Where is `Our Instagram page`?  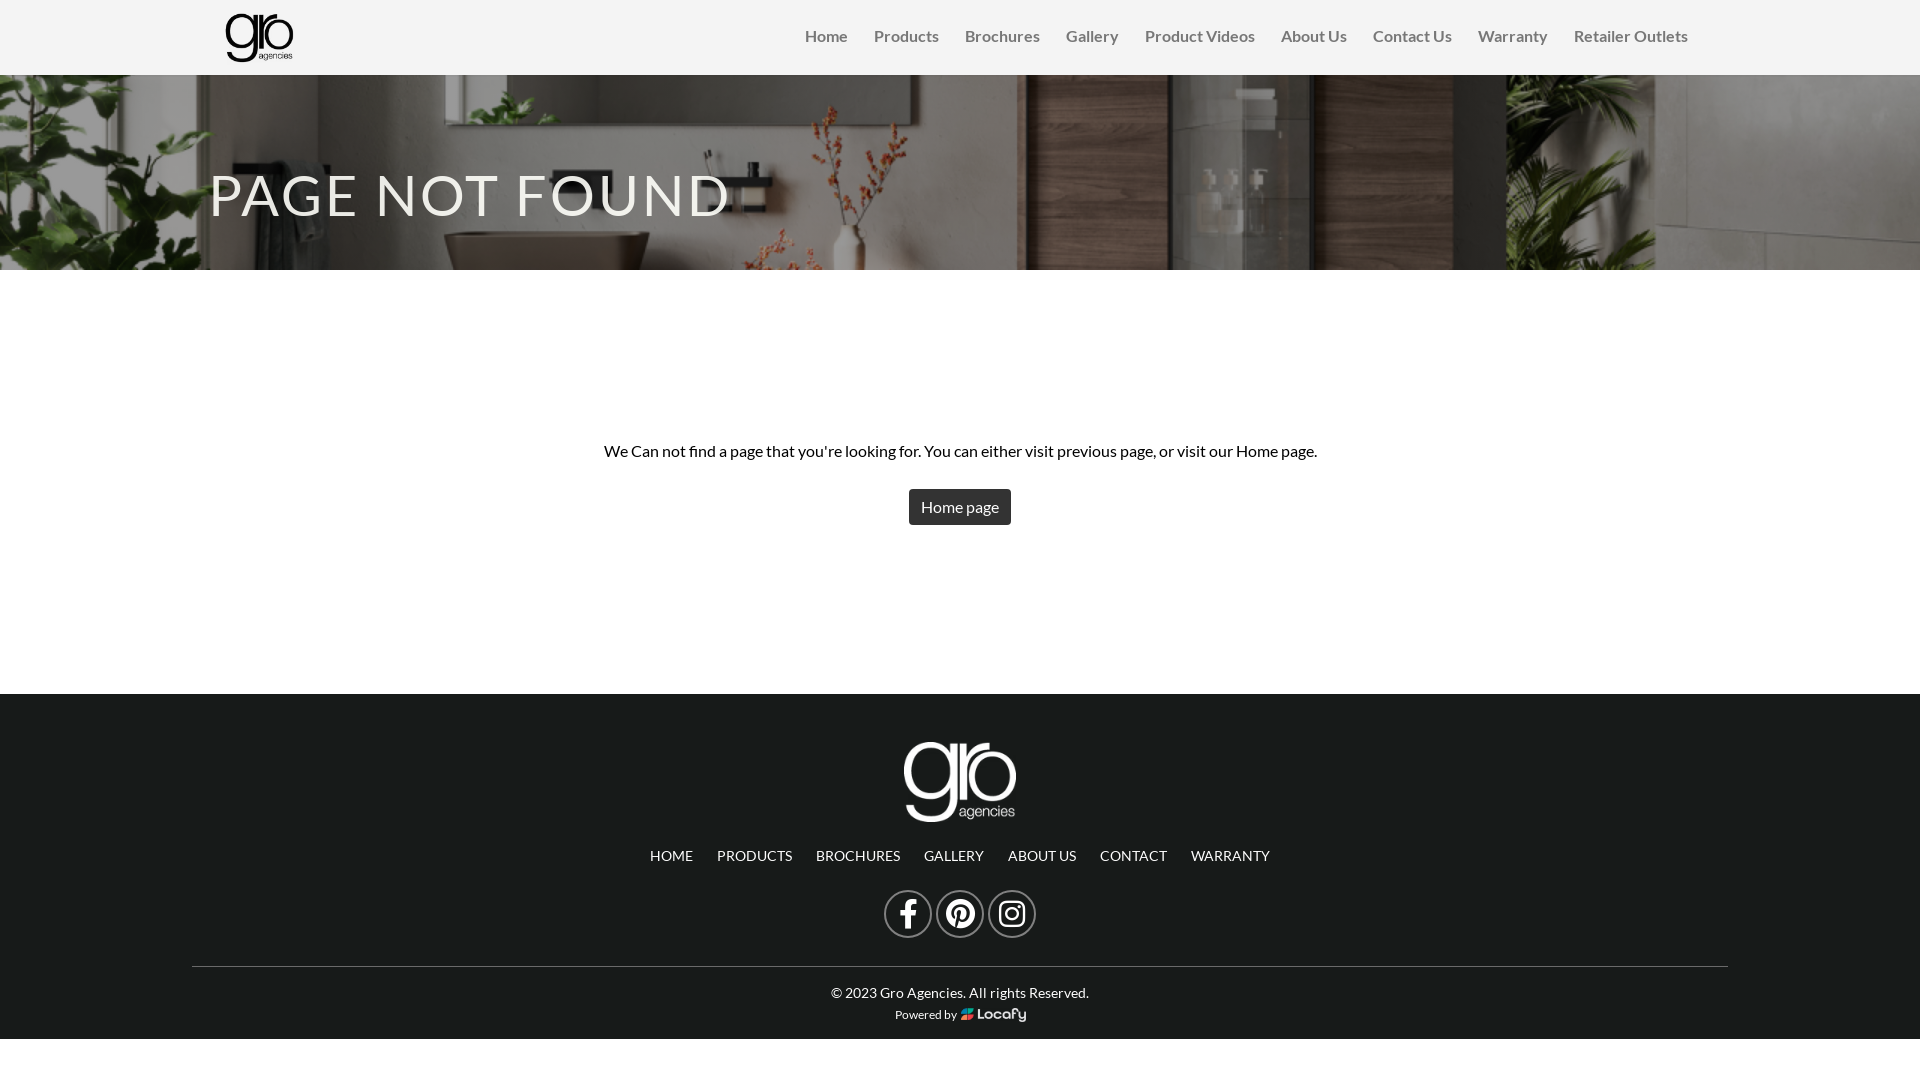 Our Instagram page is located at coordinates (1012, 914).